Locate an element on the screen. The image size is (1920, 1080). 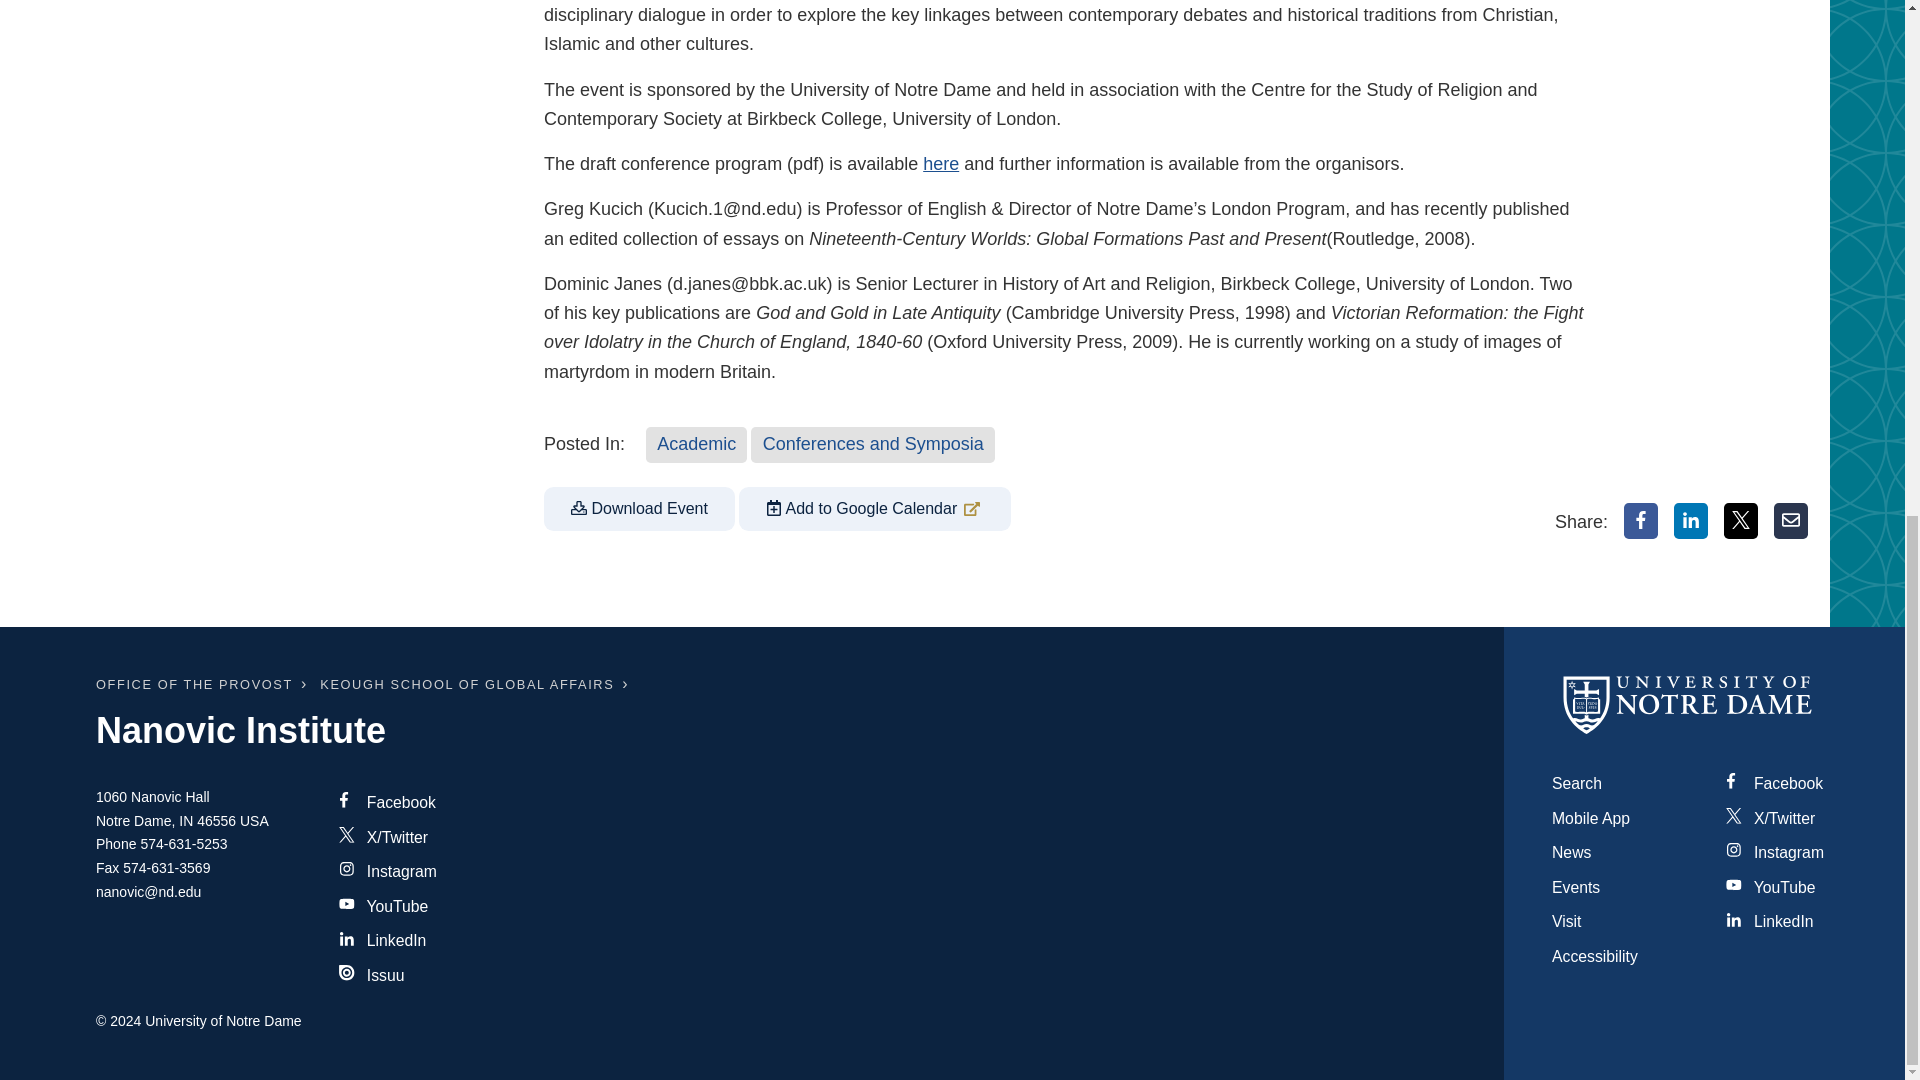
LinkedIn is located at coordinates (1691, 520).